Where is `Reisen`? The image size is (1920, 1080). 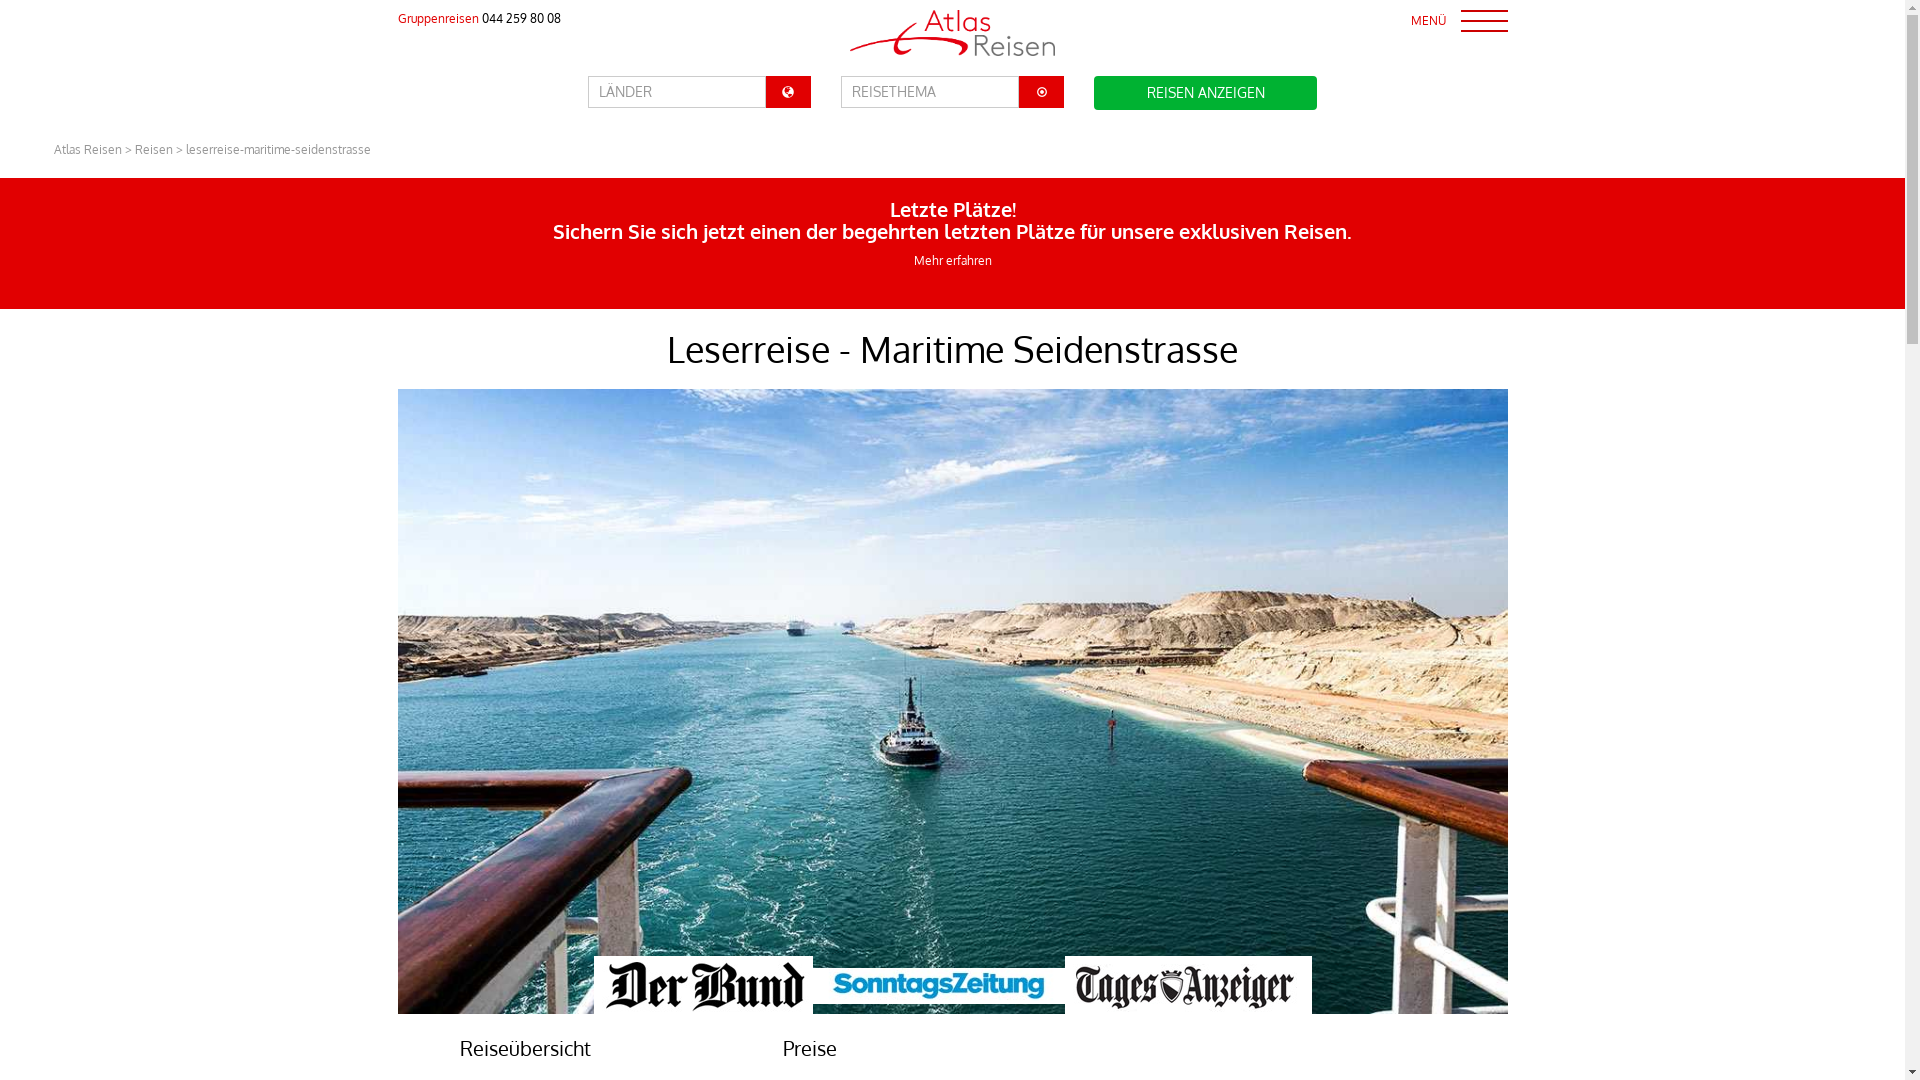
Reisen is located at coordinates (154, 150).